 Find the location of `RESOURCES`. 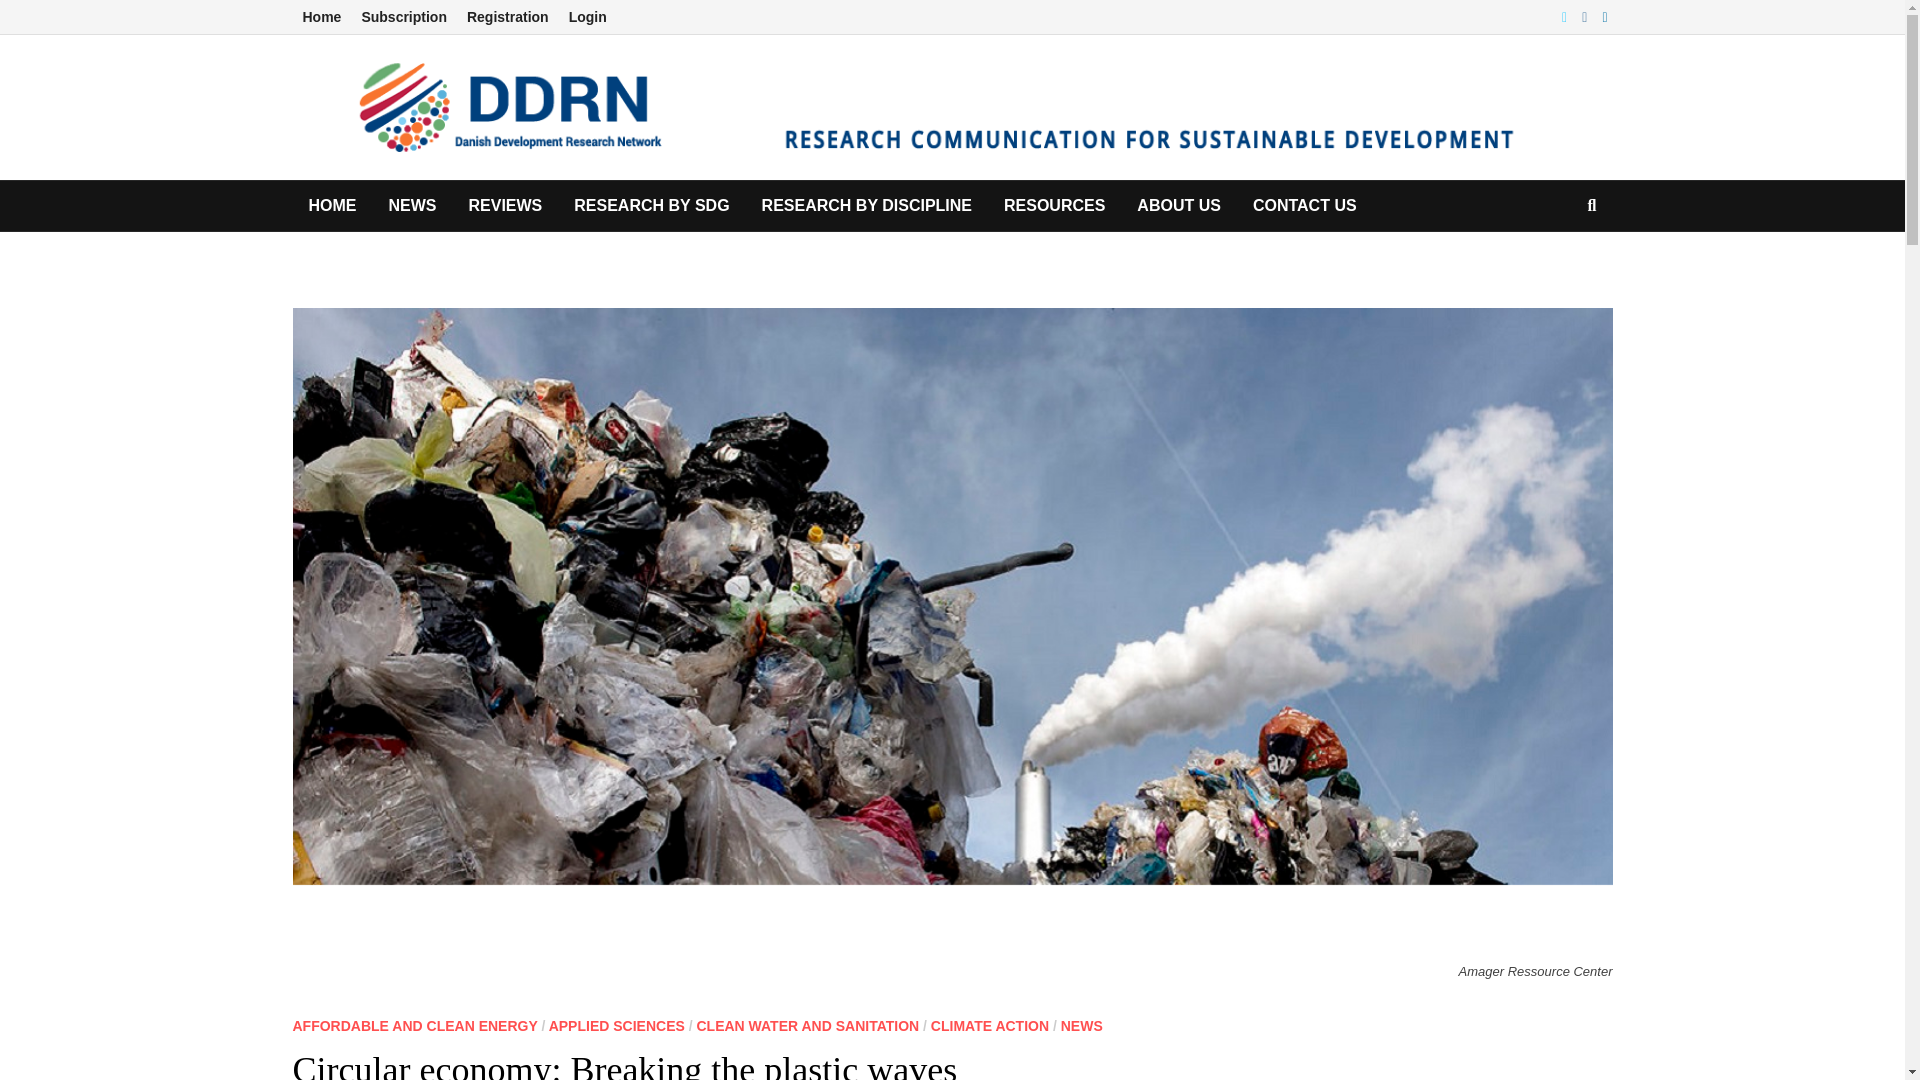

RESOURCES is located at coordinates (1054, 206).